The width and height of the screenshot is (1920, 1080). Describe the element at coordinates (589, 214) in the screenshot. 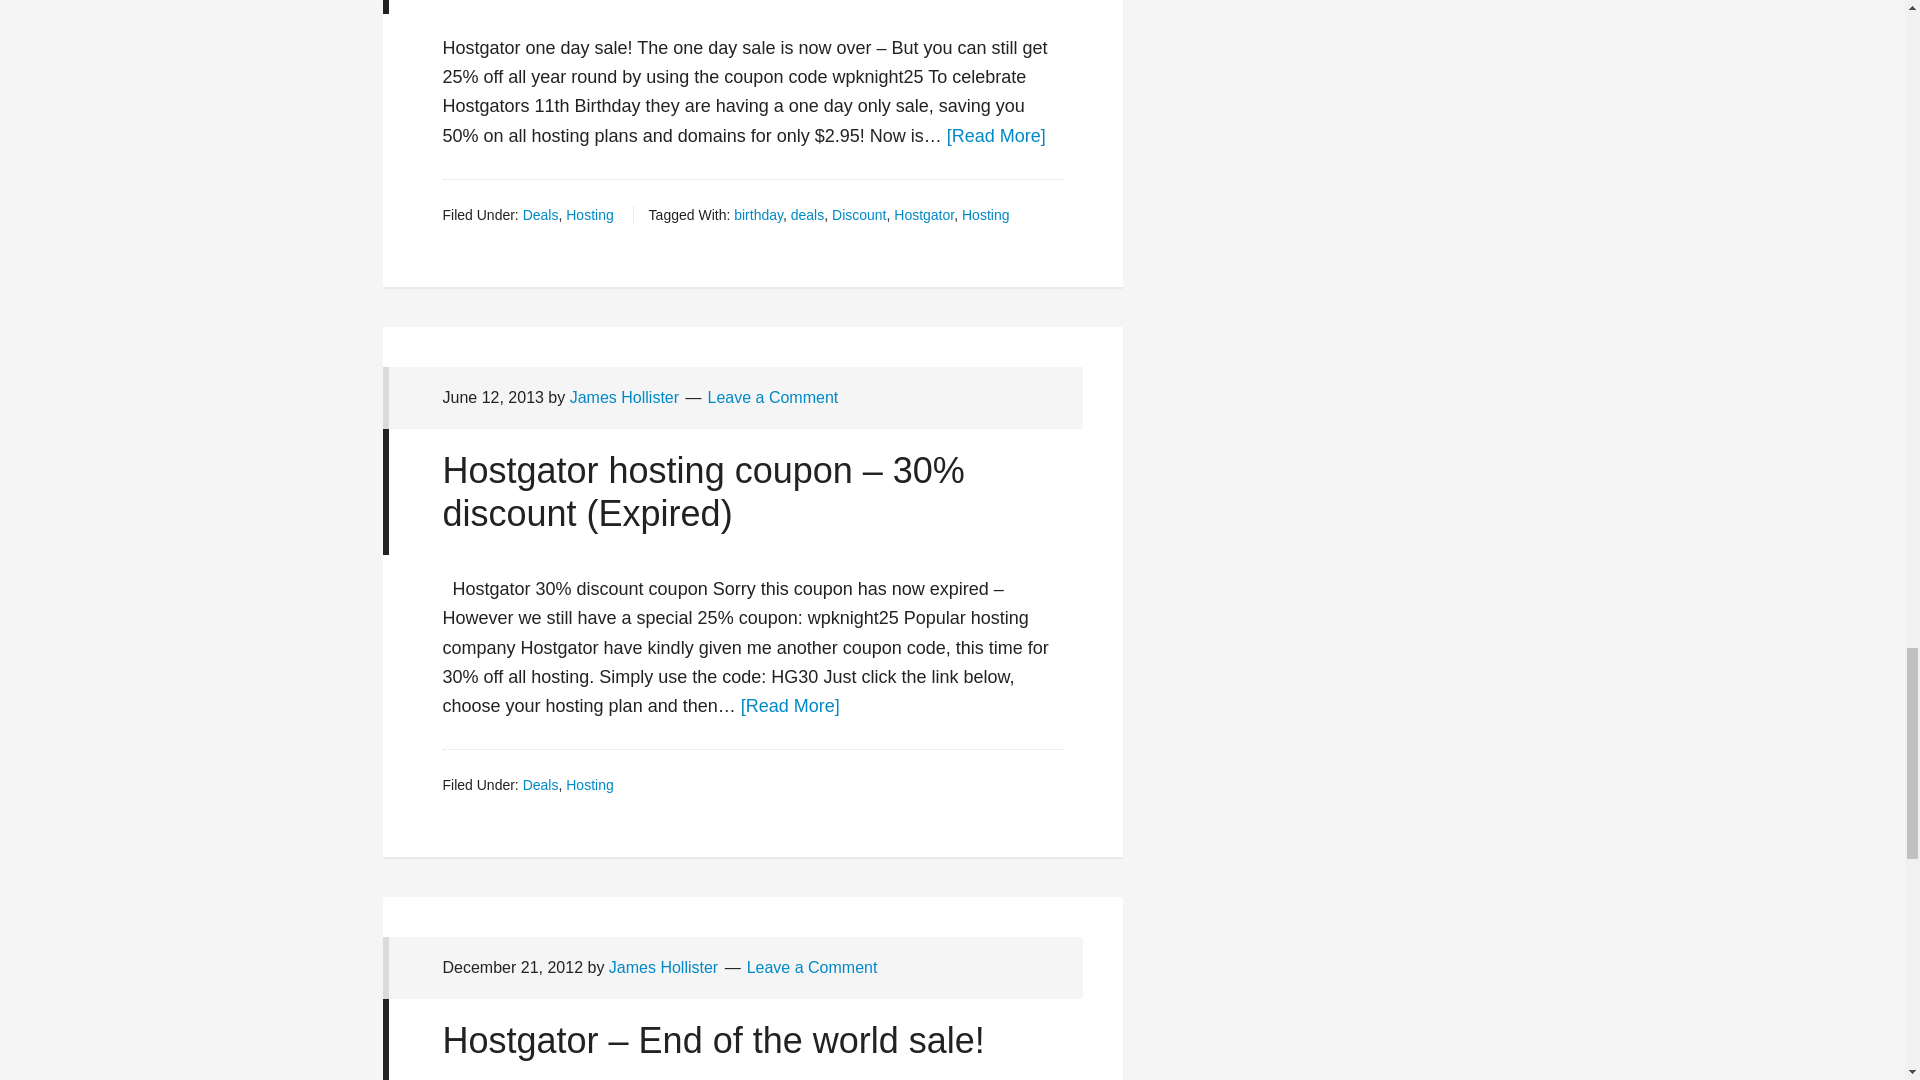

I see `Hosting` at that location.